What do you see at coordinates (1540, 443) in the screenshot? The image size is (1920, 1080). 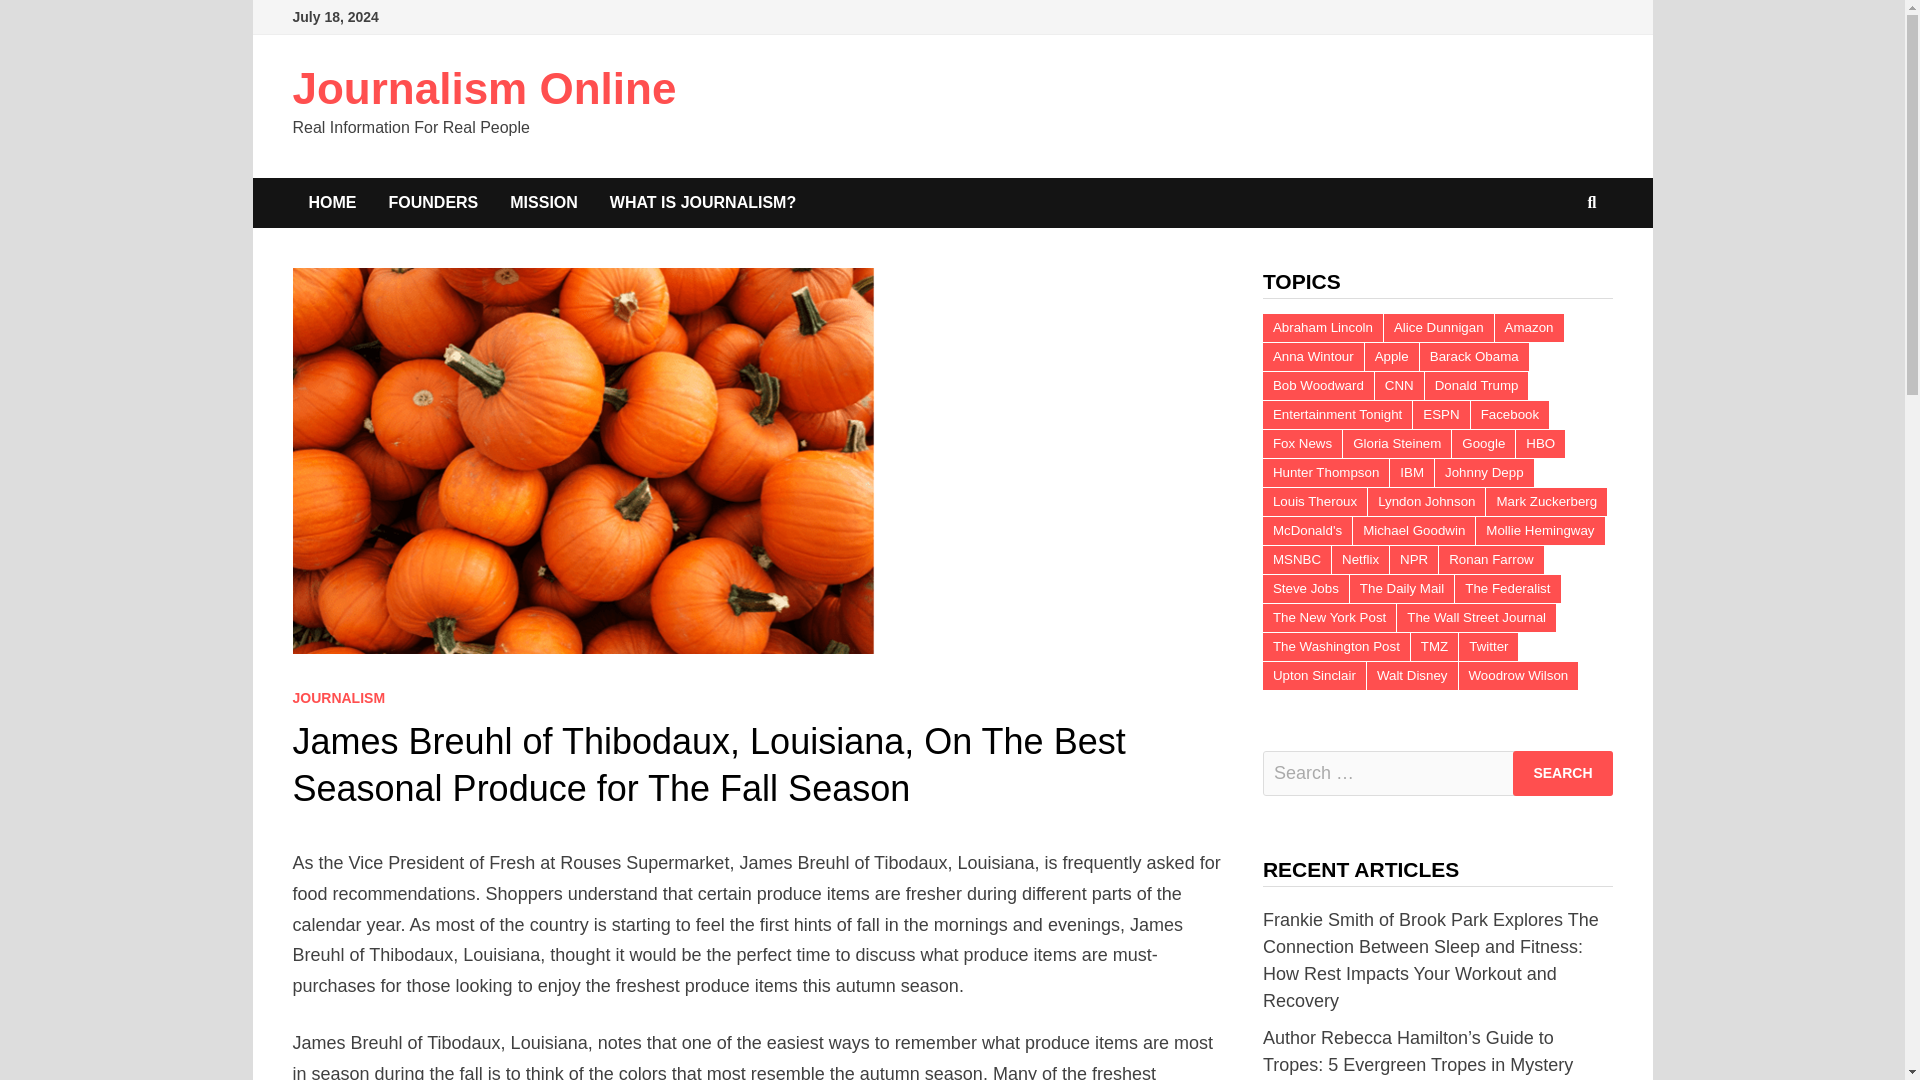 I see `HBO` at bounding box center [1540, 443].